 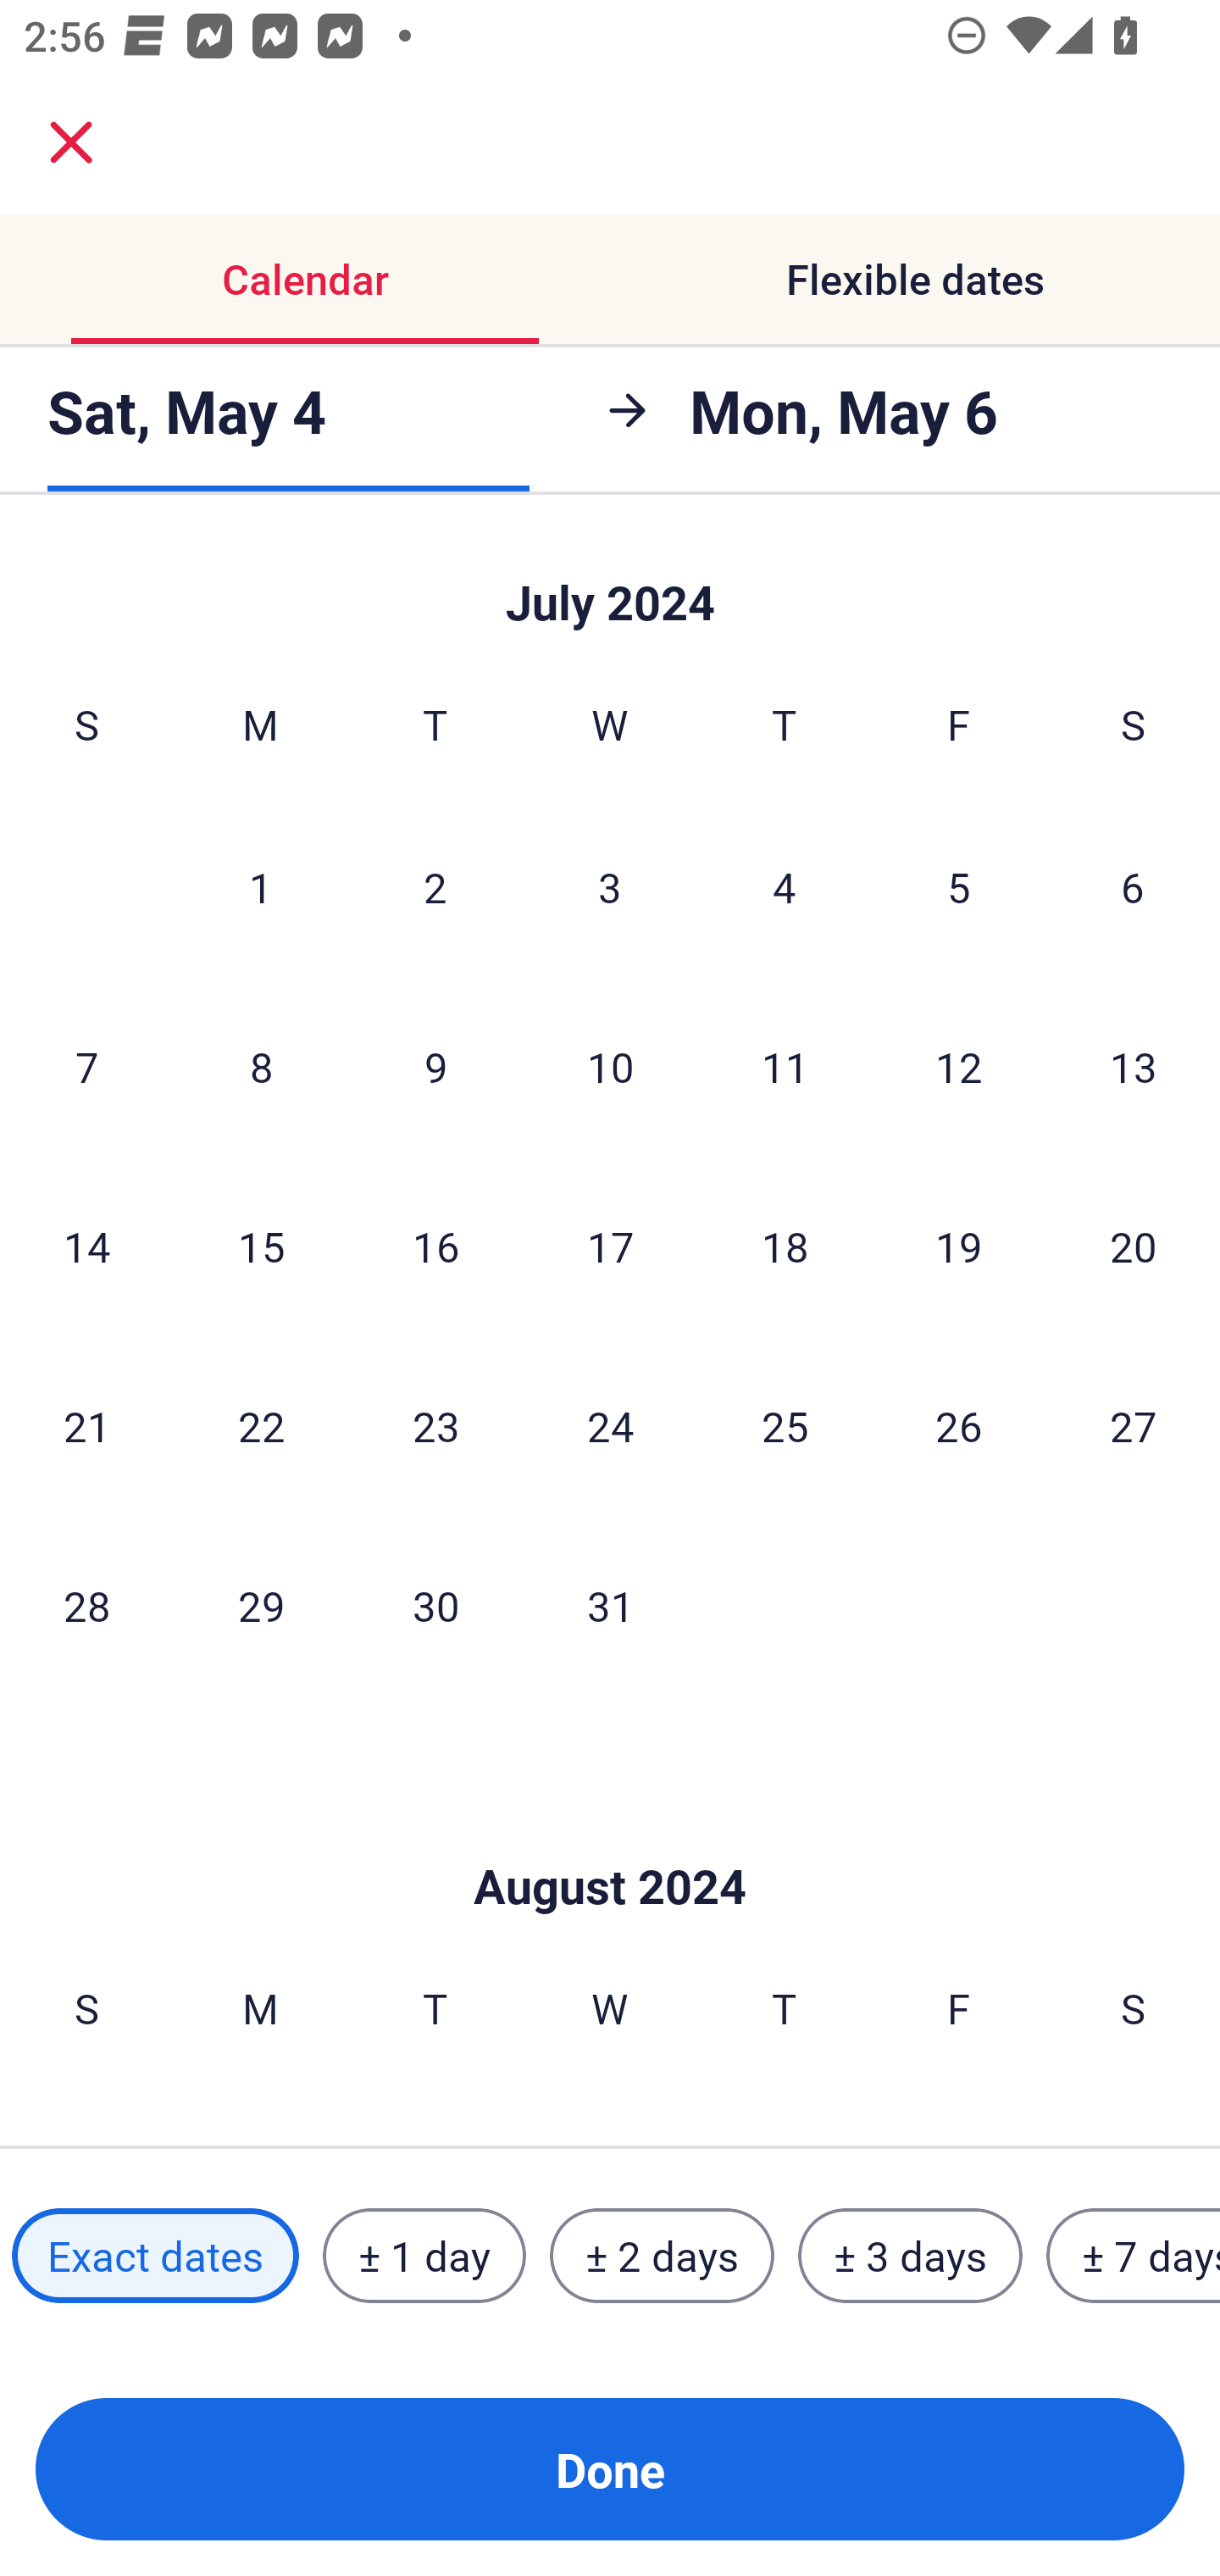 I want to click on 20 Saturday, July 20, 2024, so click(x=1134, y=1246).